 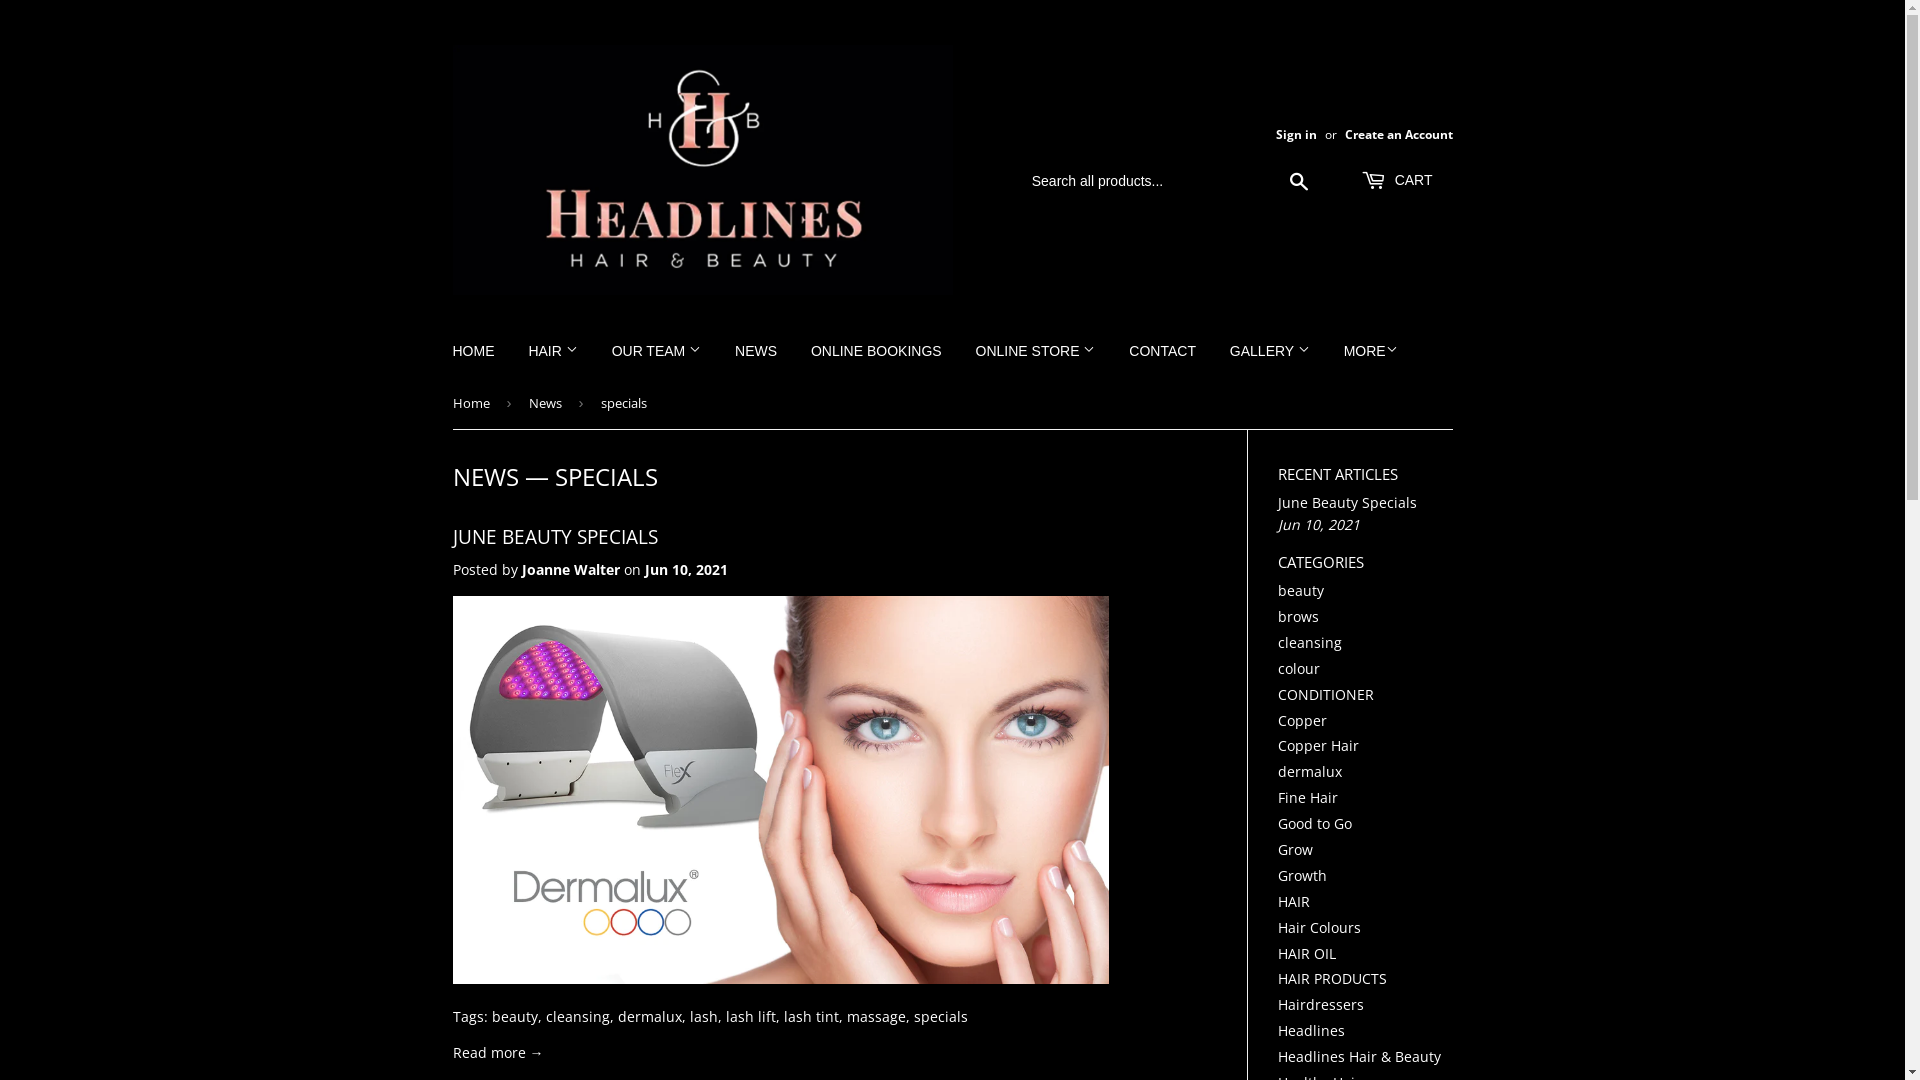 I want to click on Grow, so click(x=1296, y=850).